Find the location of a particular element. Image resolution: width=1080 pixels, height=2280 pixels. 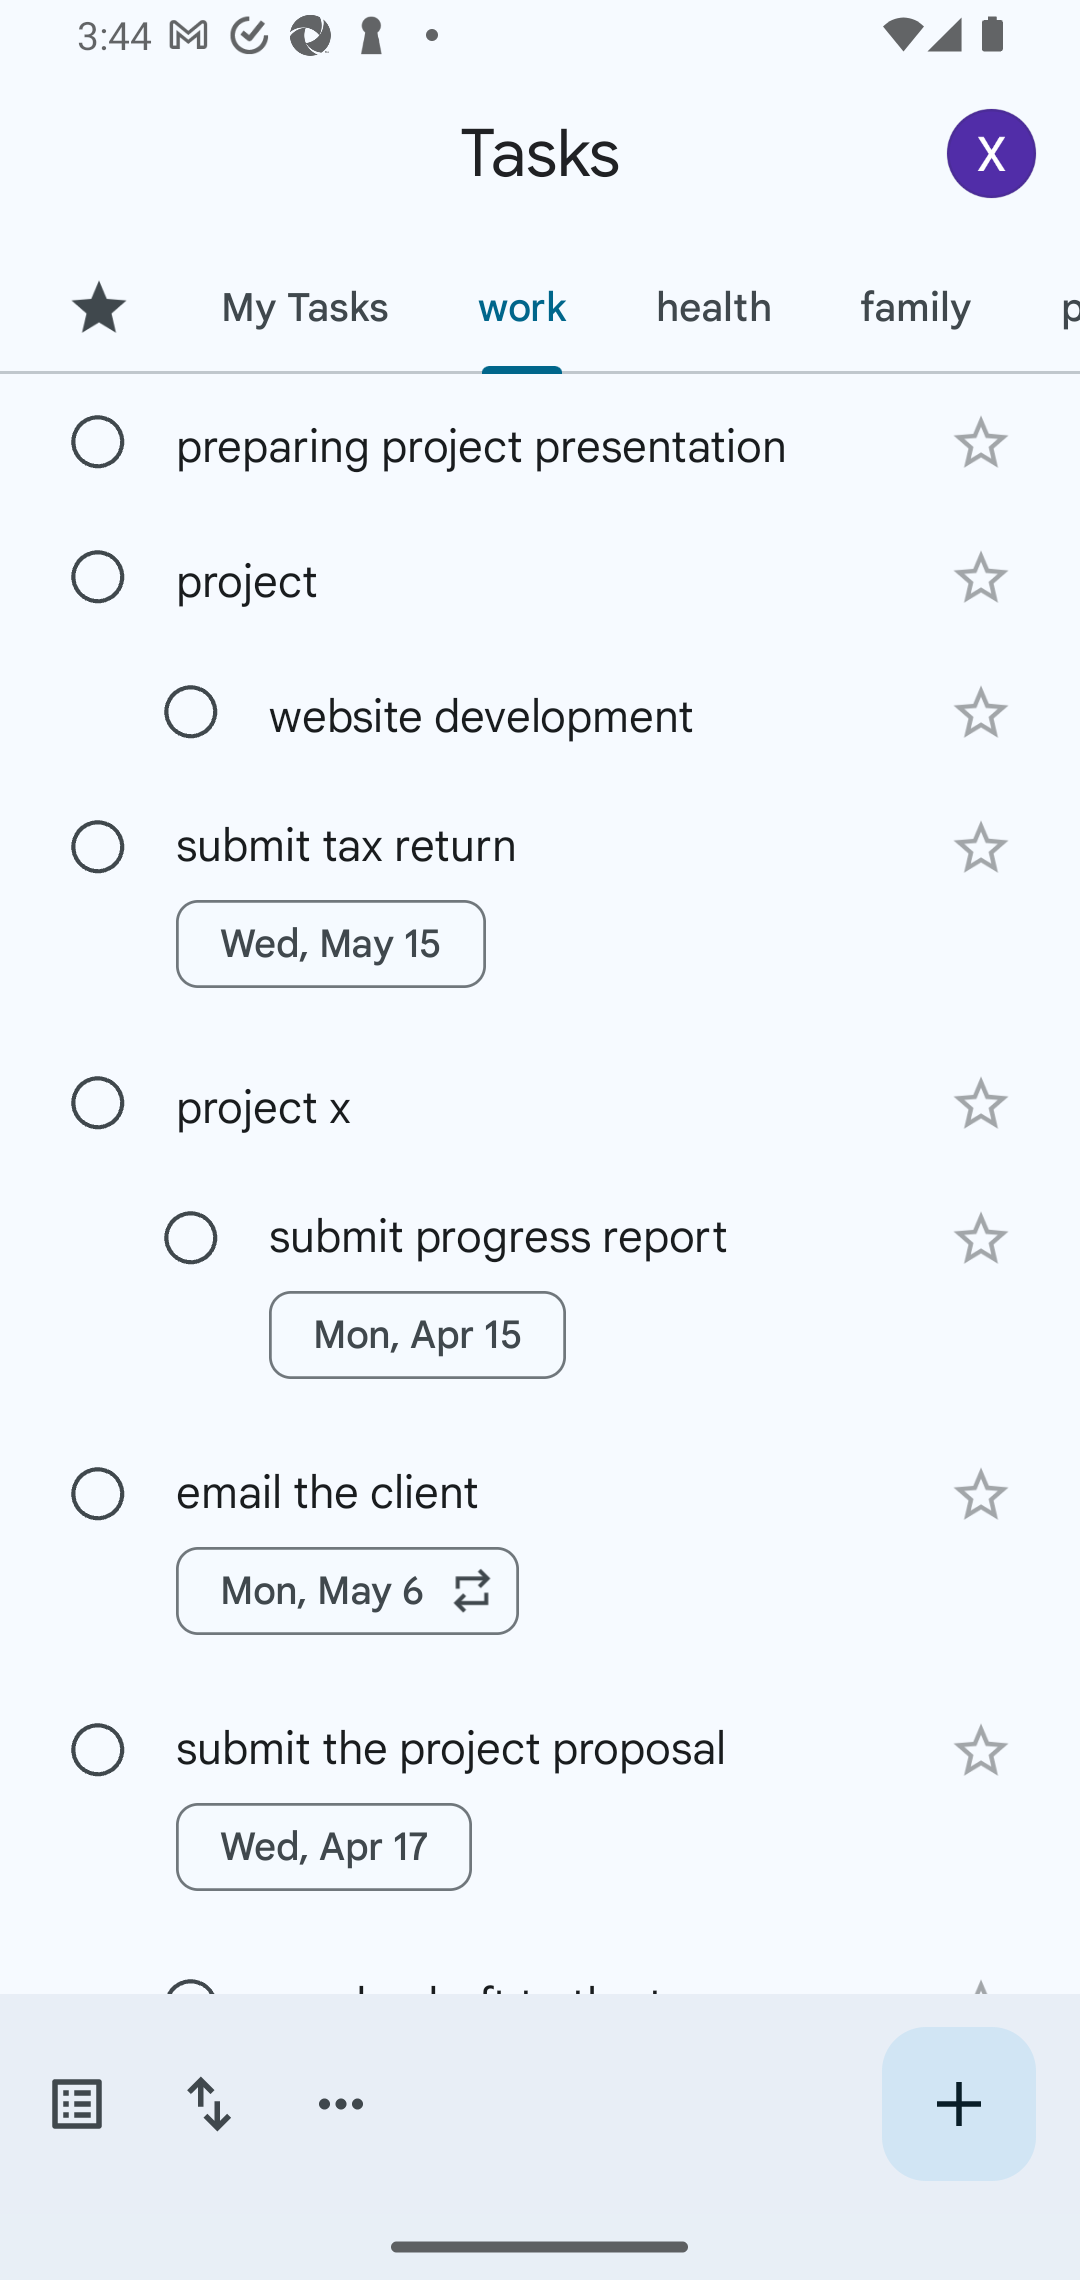

Mon, May 6 is located at coordinates (348, 1591).